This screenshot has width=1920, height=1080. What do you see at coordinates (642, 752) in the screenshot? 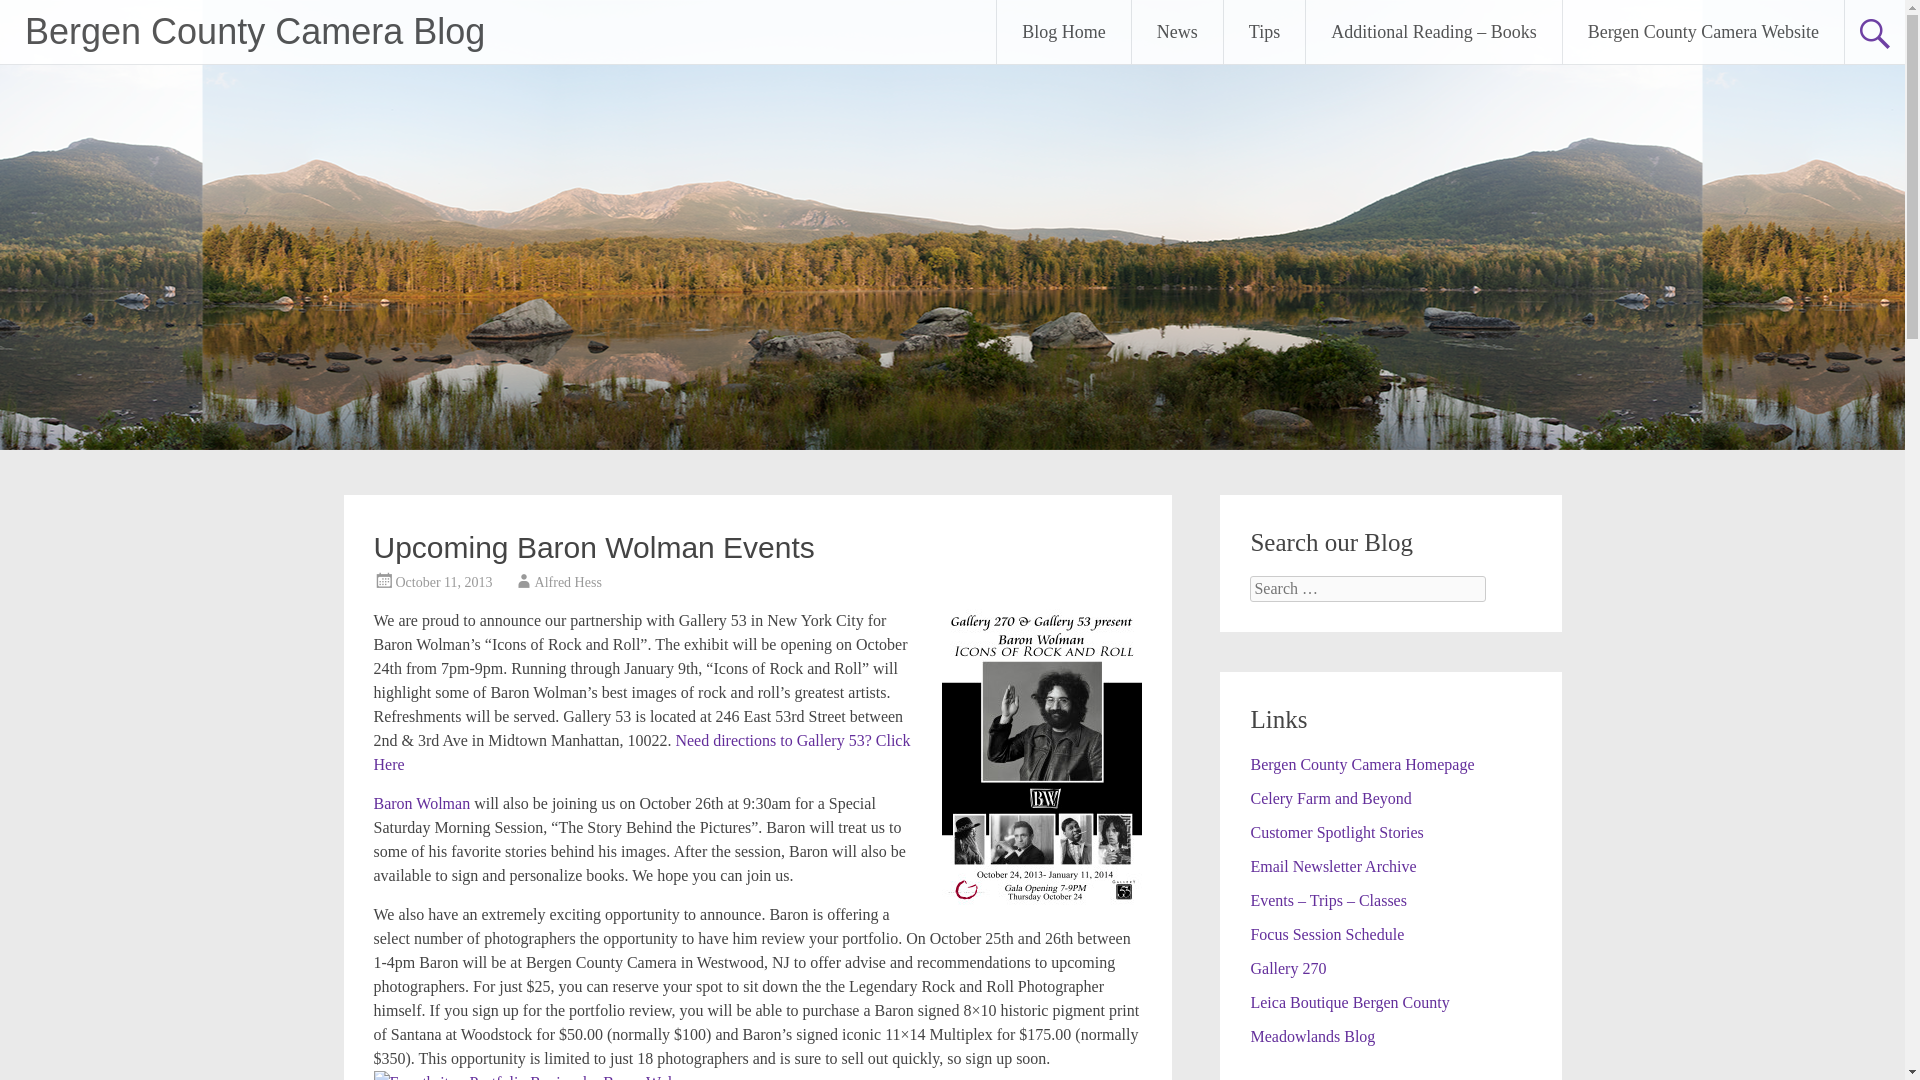
I see `Need directions to Gallery 53? Click Here` at bounding box center [642, 752].